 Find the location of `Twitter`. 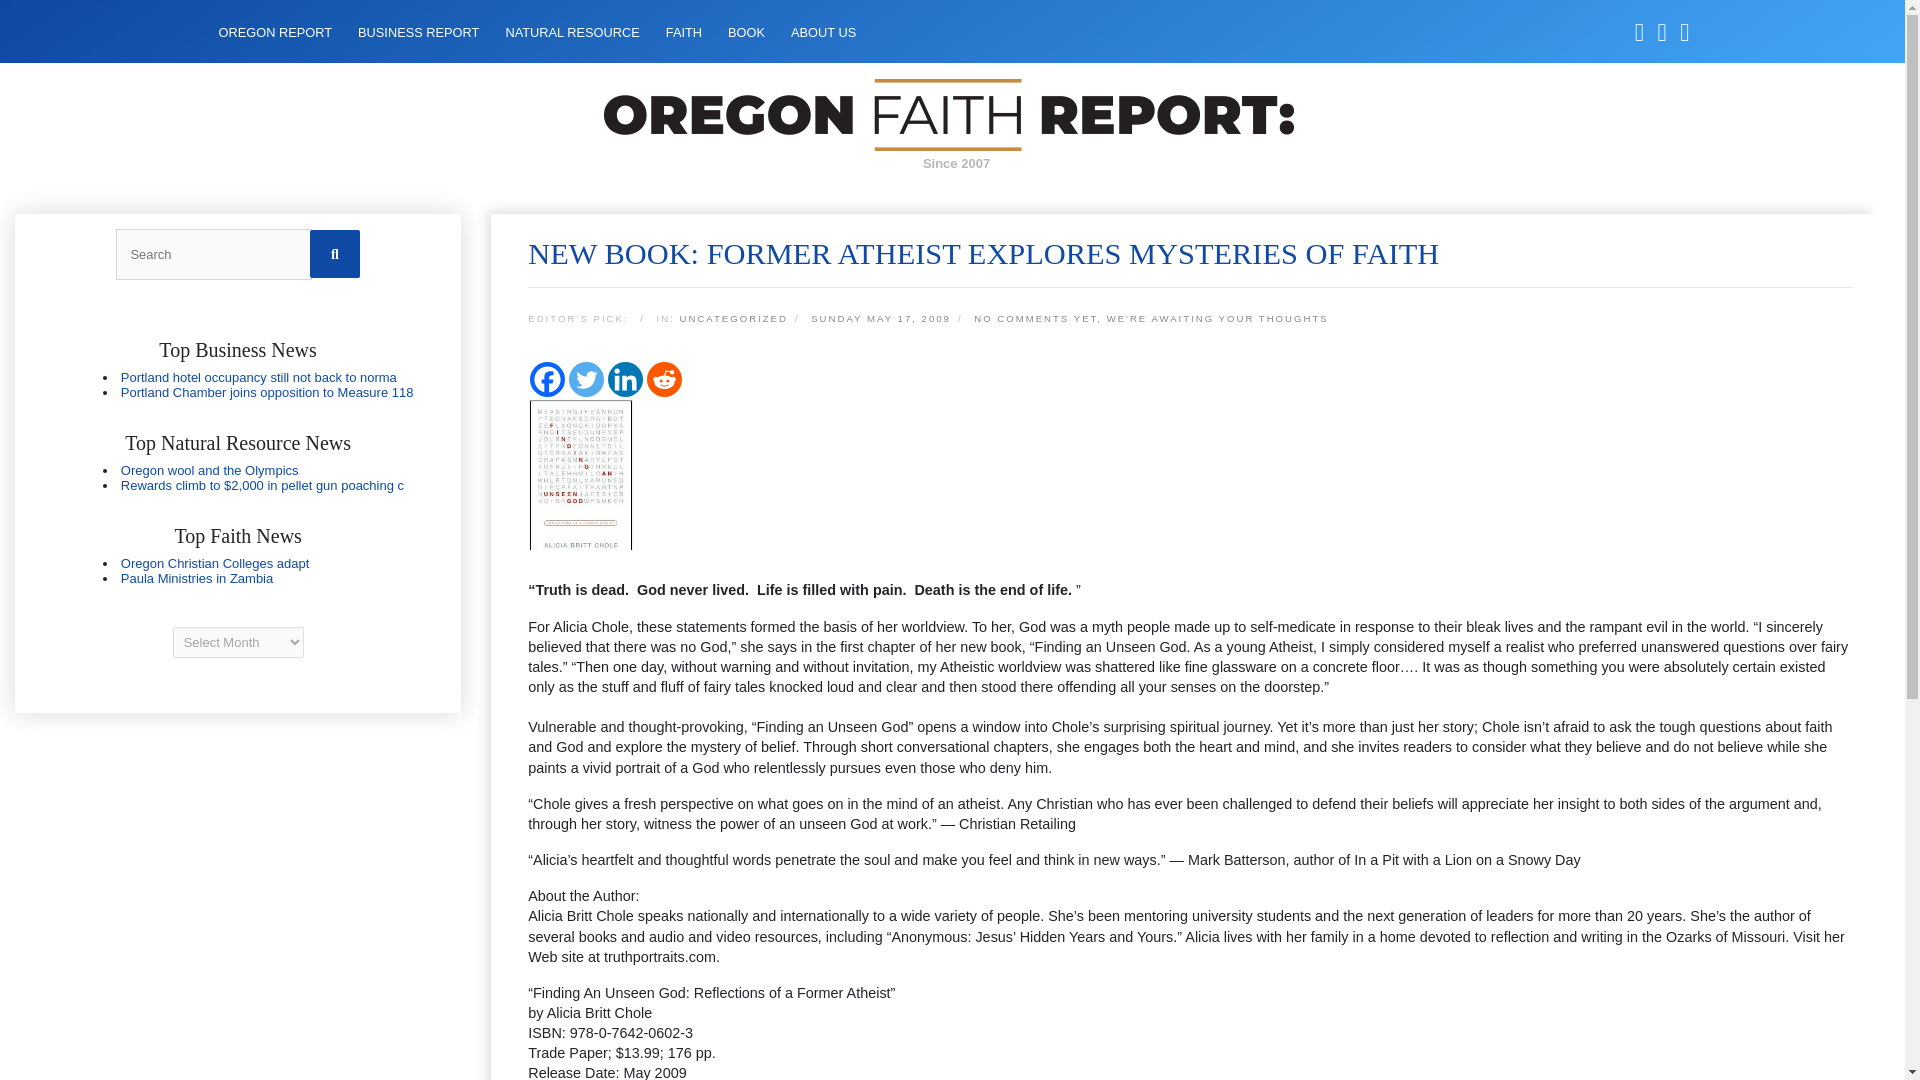

Twitter is located at coordinates (586, 379).